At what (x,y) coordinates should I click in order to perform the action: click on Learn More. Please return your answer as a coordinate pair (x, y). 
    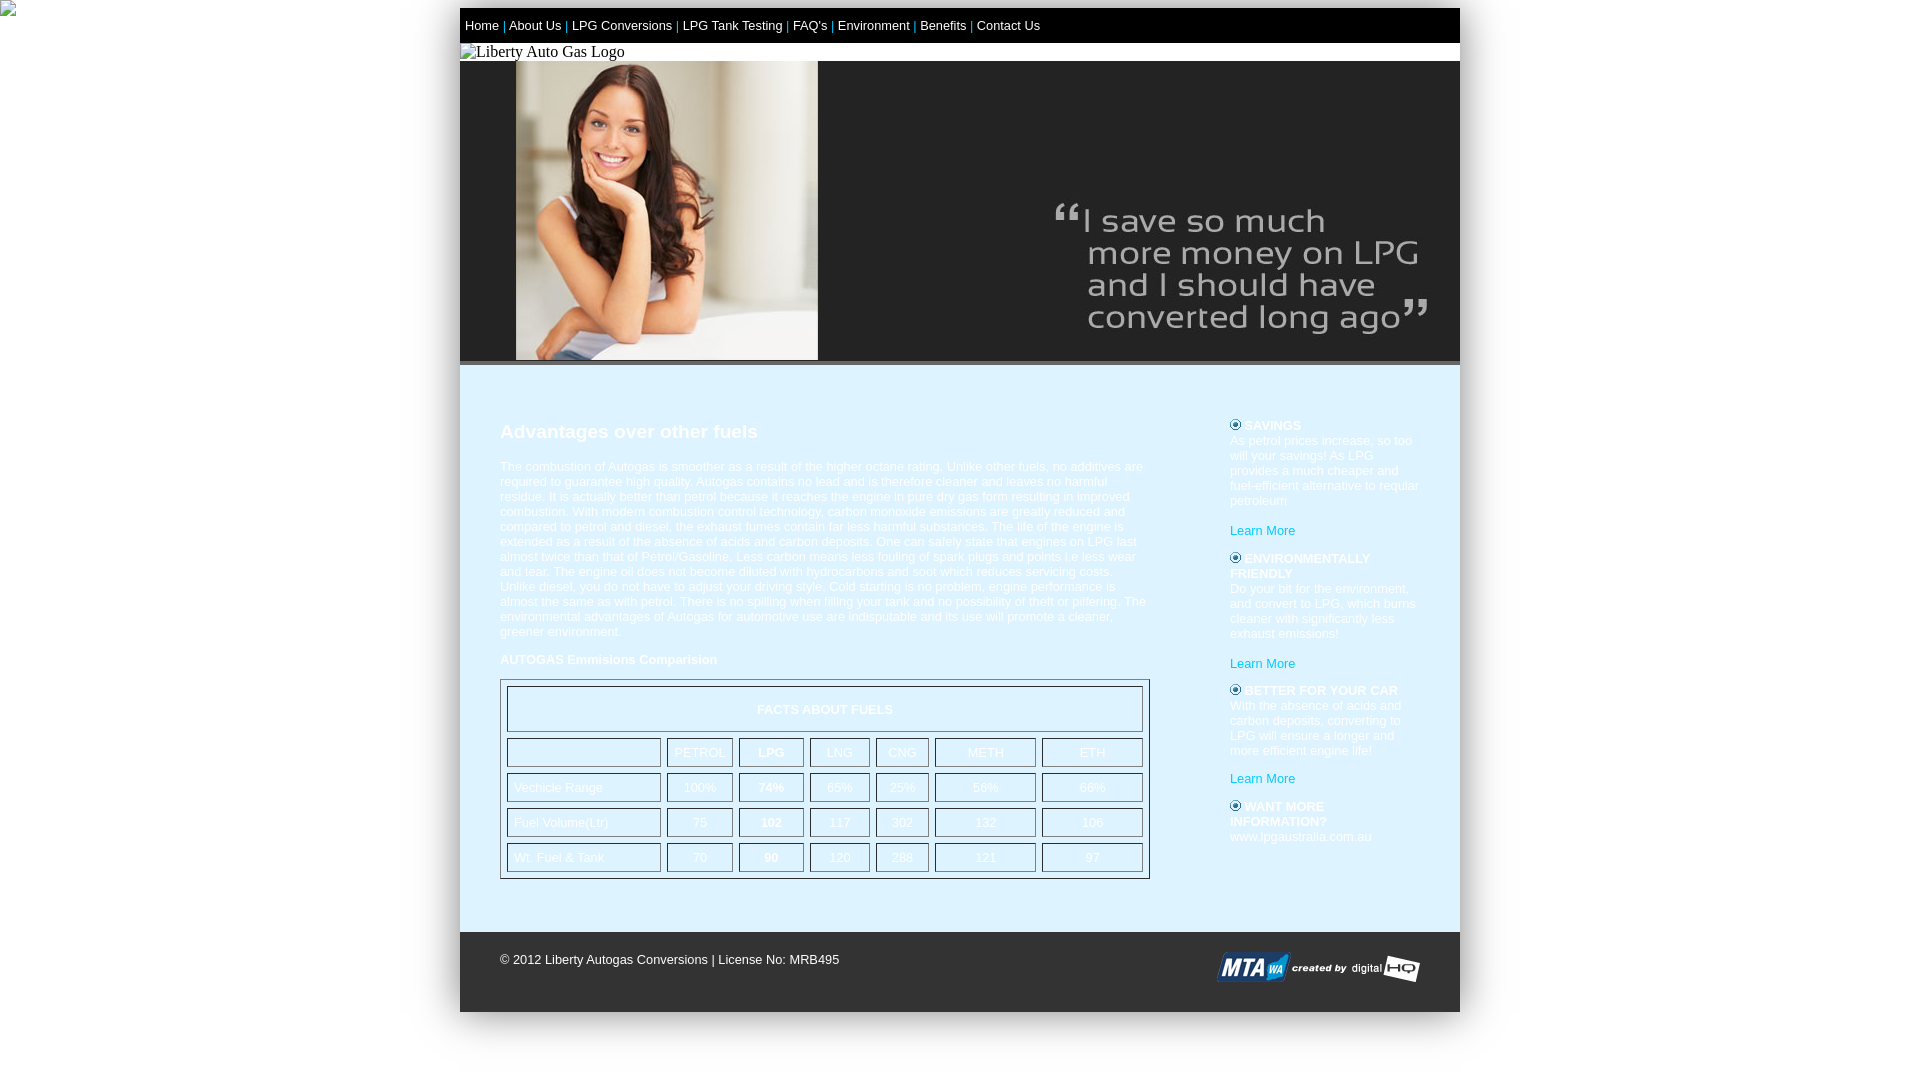
    Looking at the image, I should click on (1262, 664).